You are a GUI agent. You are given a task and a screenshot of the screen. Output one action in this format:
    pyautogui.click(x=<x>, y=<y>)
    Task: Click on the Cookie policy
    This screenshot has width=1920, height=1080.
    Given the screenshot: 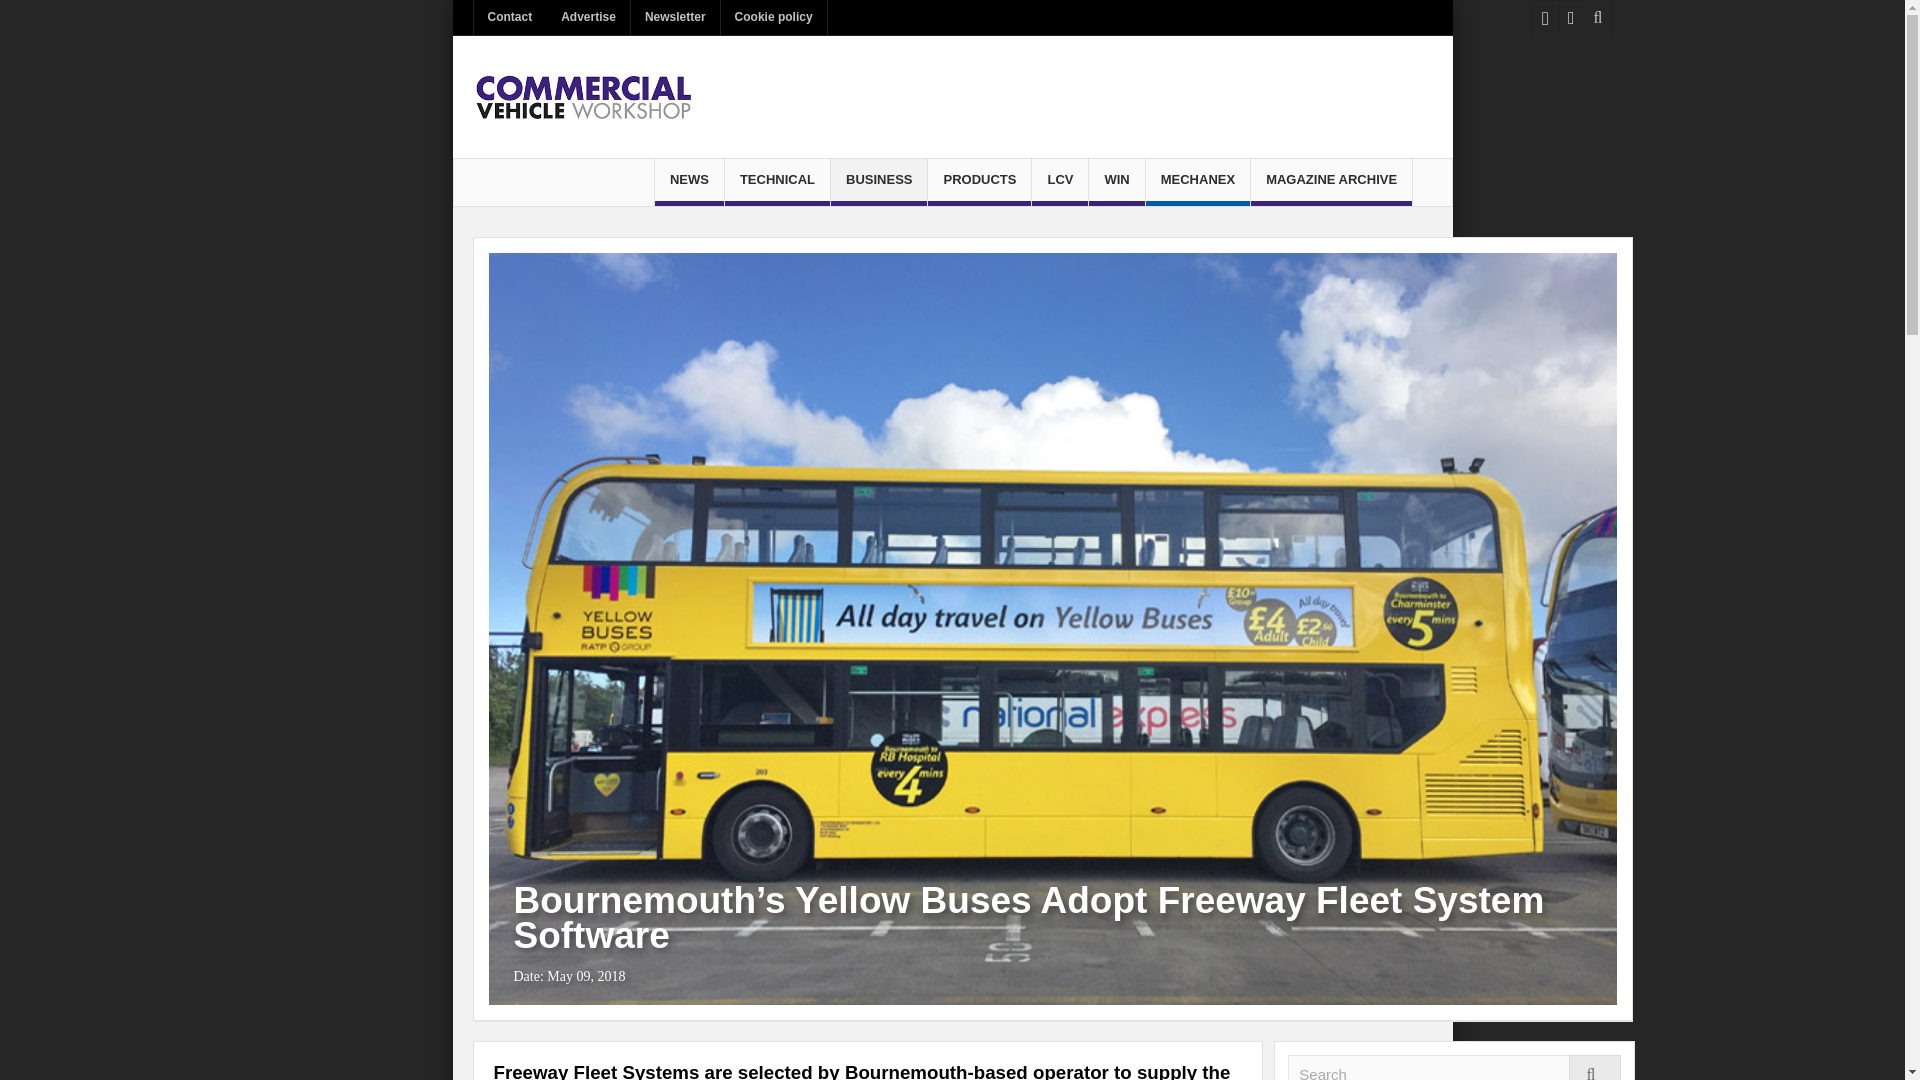 What is the action you would take?
    pyautogui.click(x=774, y=17)
    